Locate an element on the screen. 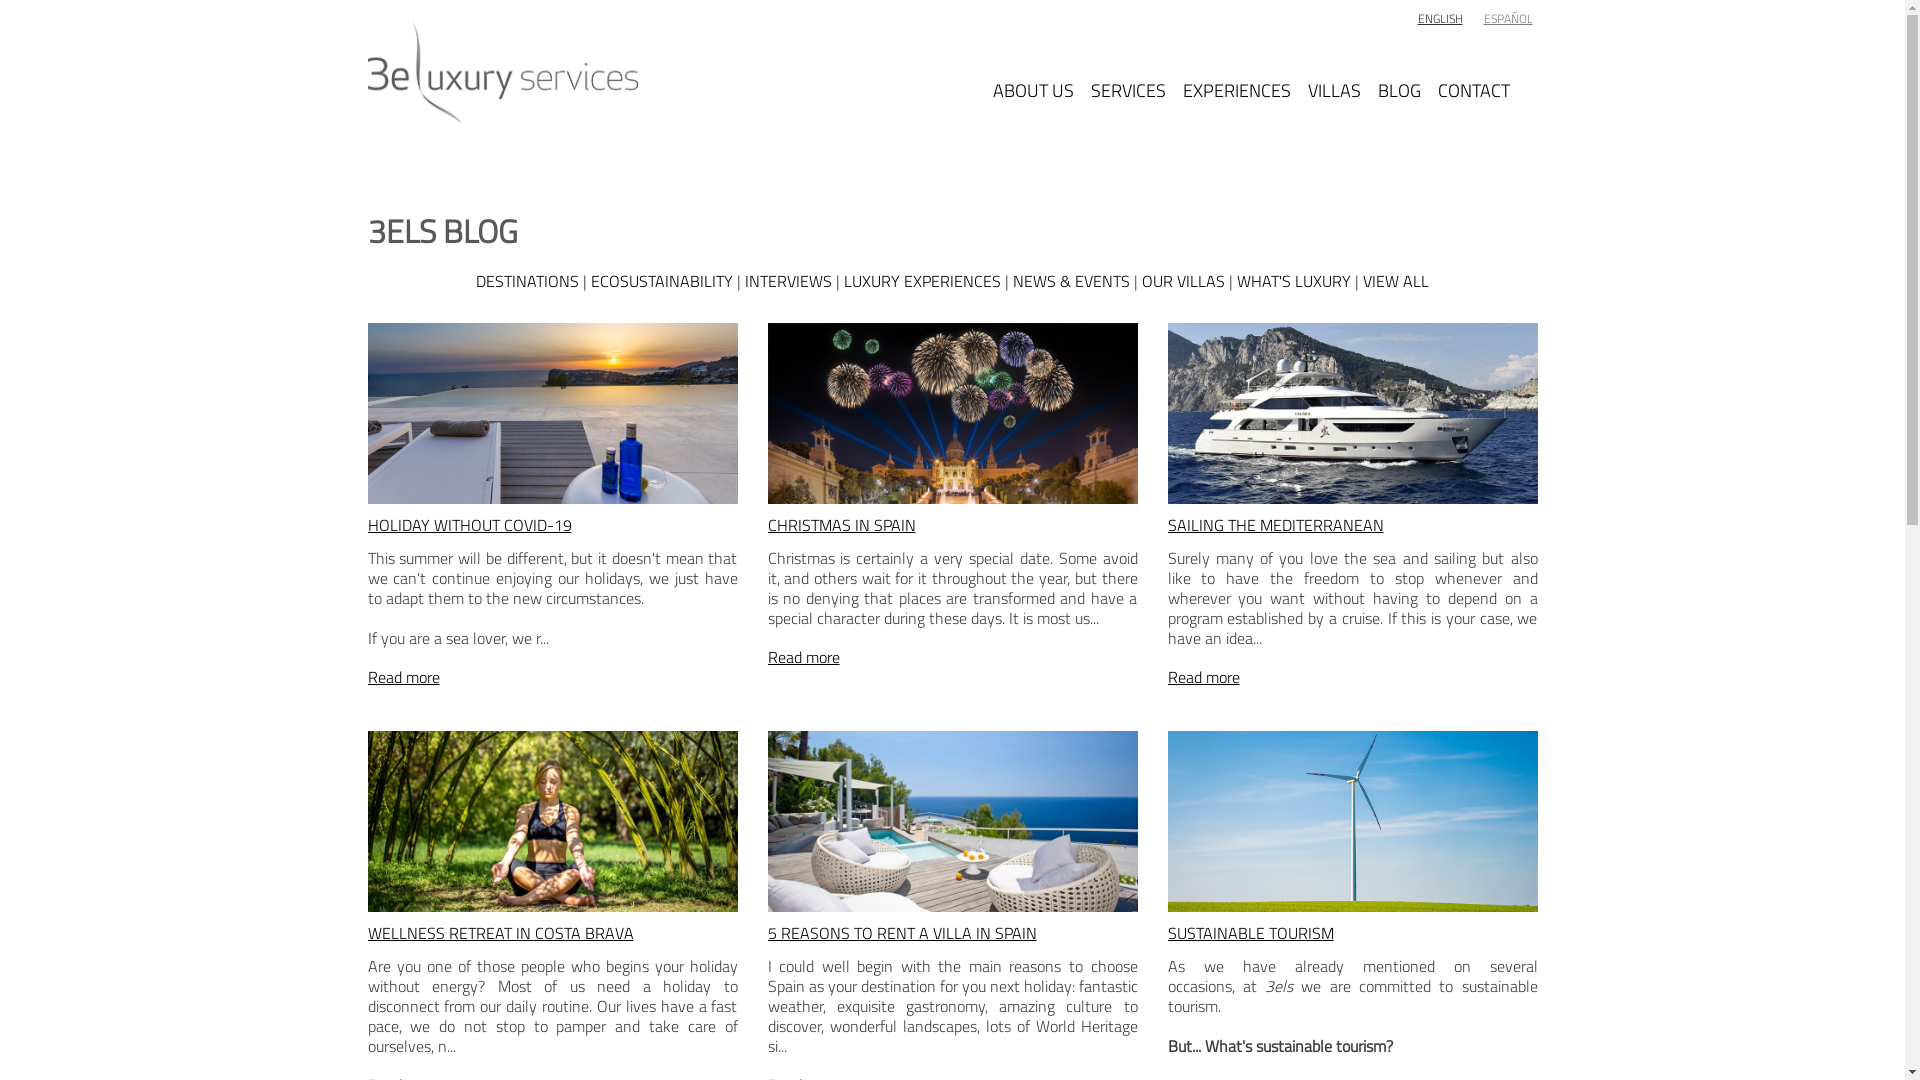  NEWS & EVENTS is located at coordinates (1072, 281).